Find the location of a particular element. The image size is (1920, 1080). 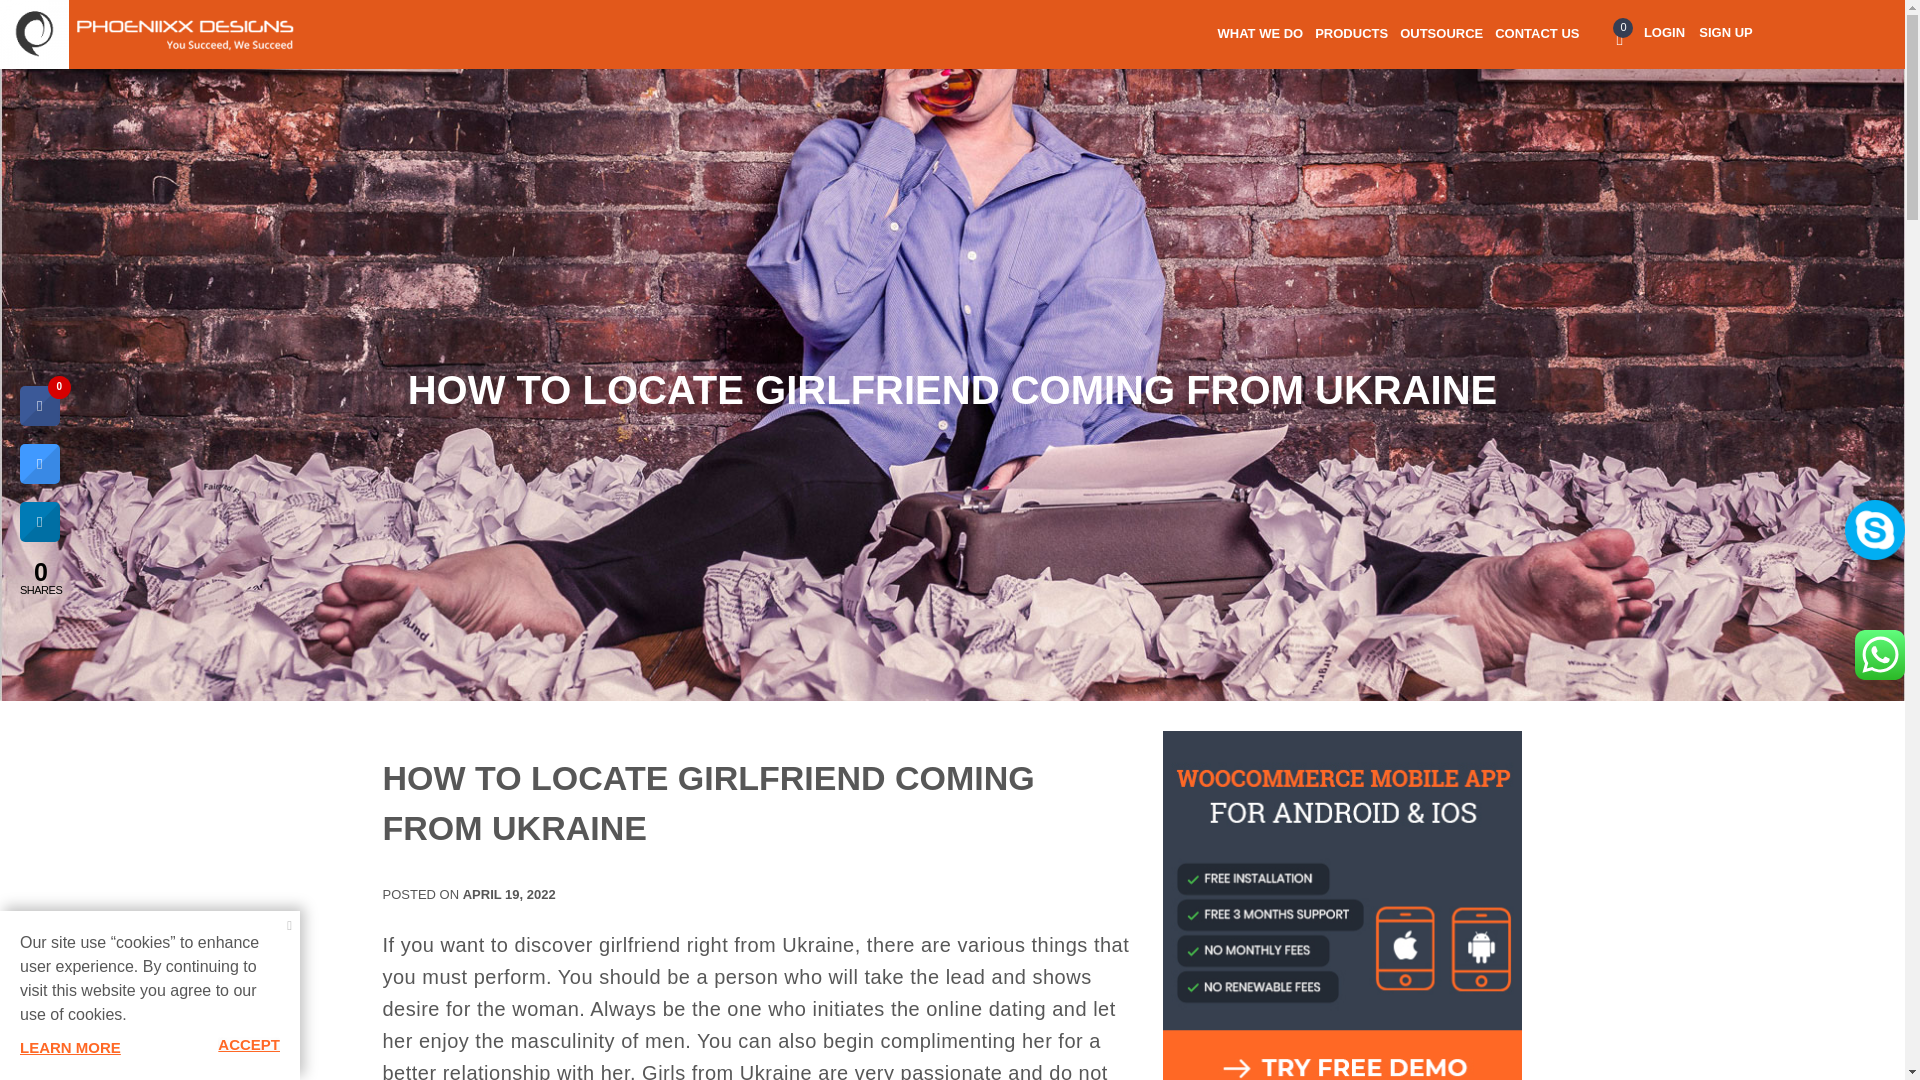

SIGN UP is located at coordinates (1725, 32).